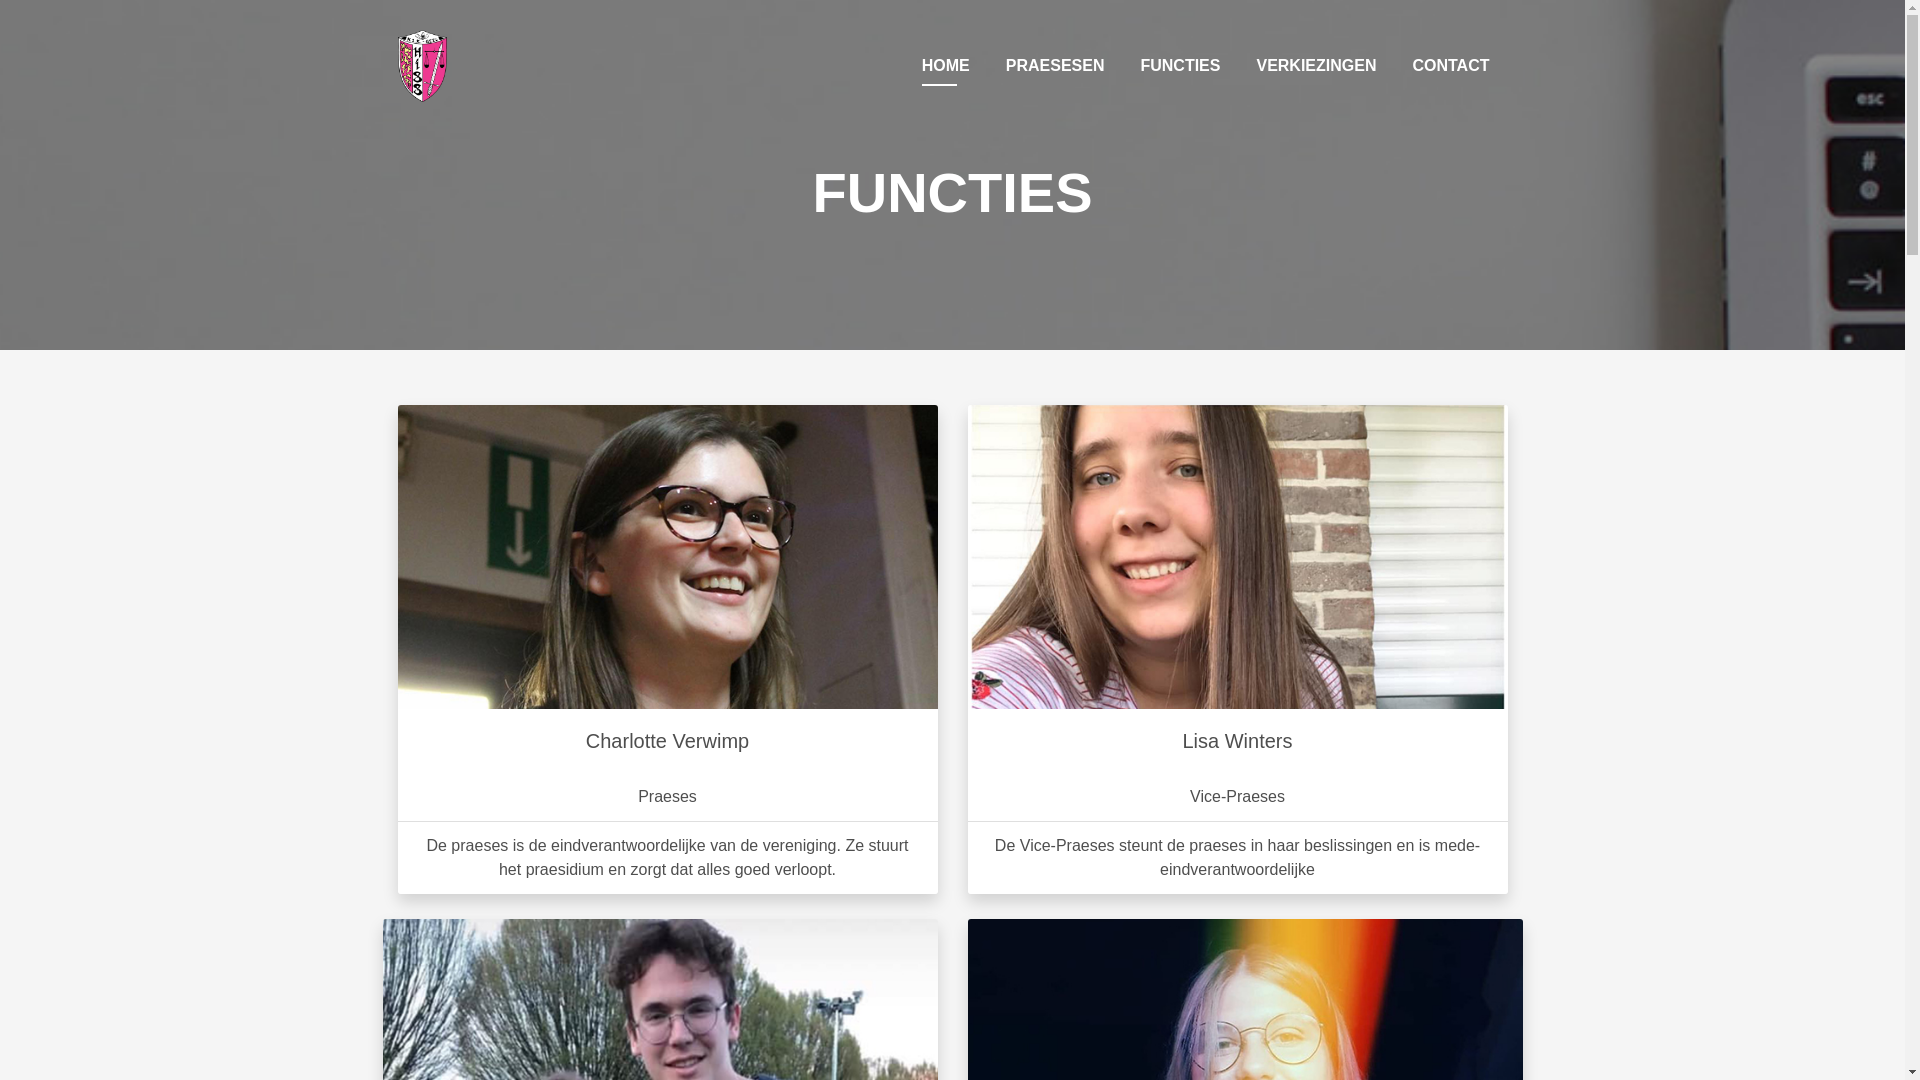 This screenshot has height=1080, width=1920. I want to click on FUNCTIES, so click(1180, 66).